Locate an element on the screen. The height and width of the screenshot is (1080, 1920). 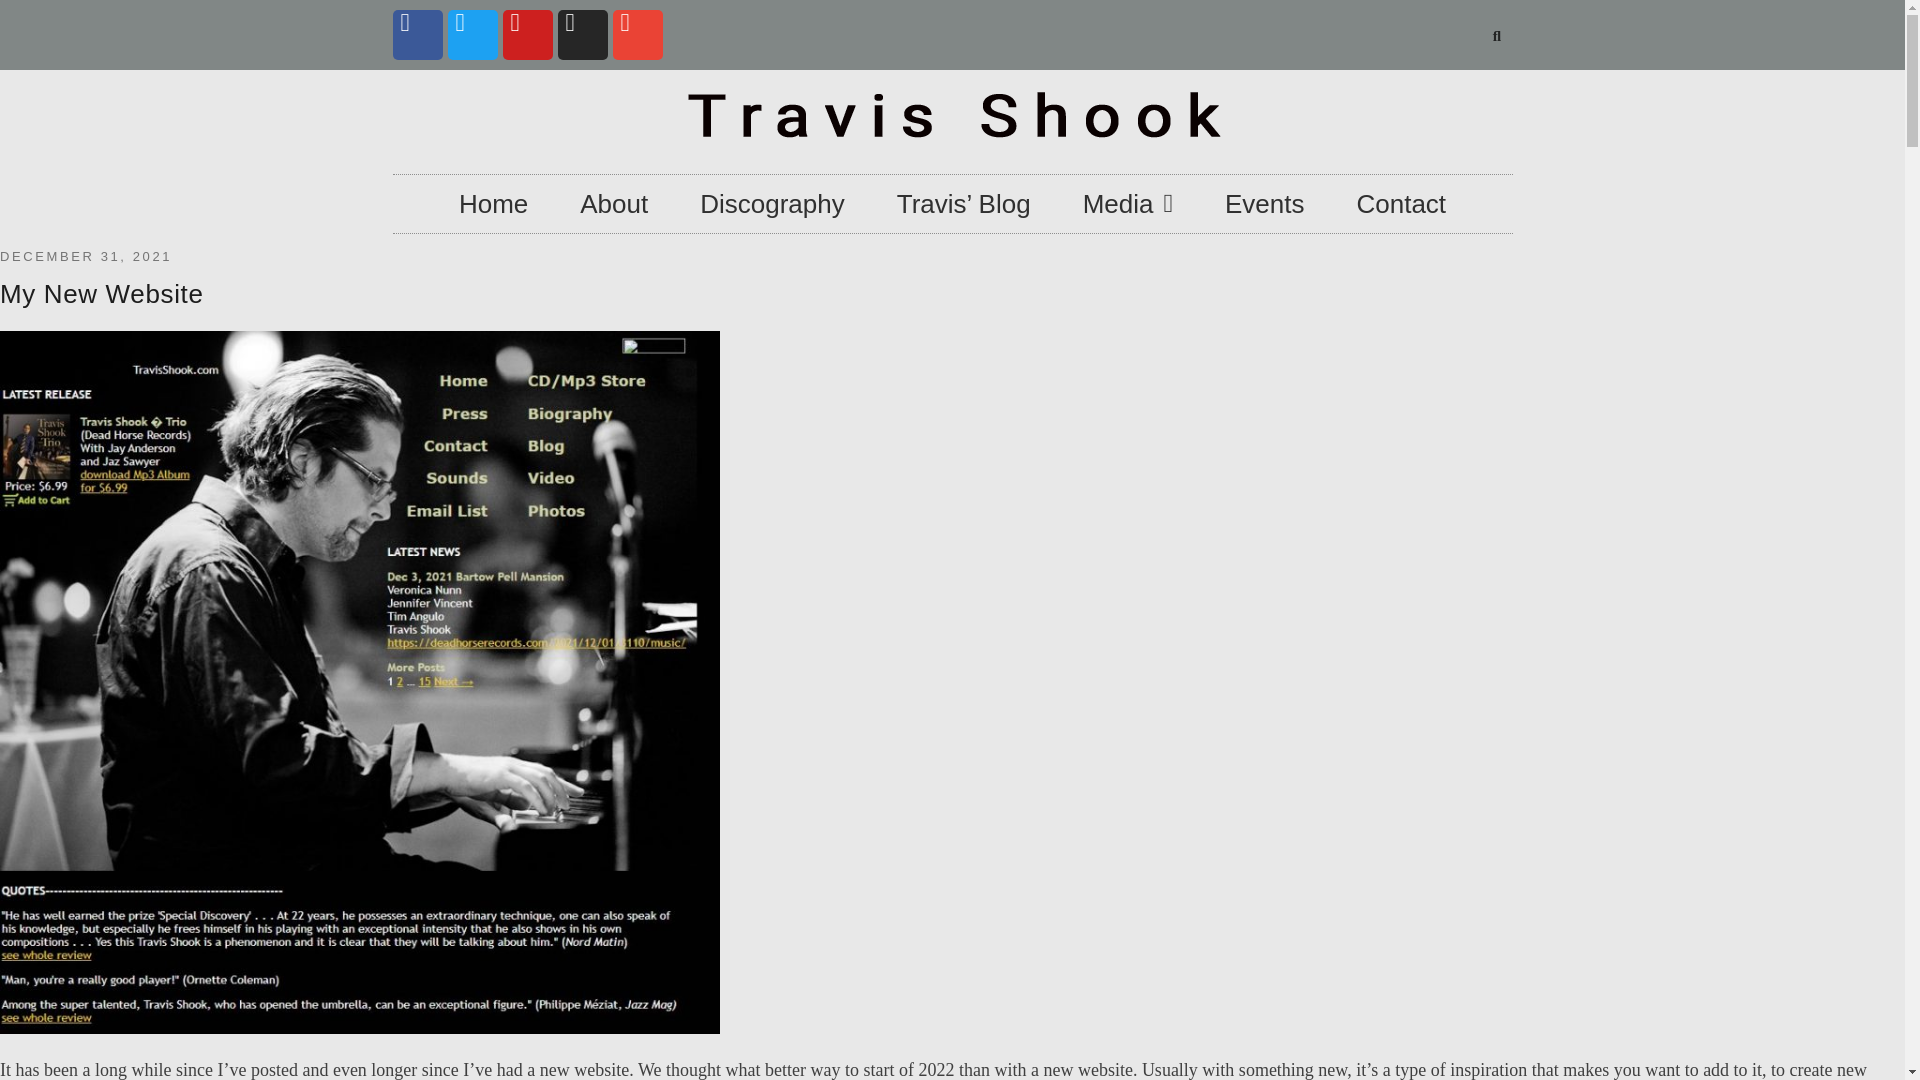
My New Website is located at coordinates (102, 293).